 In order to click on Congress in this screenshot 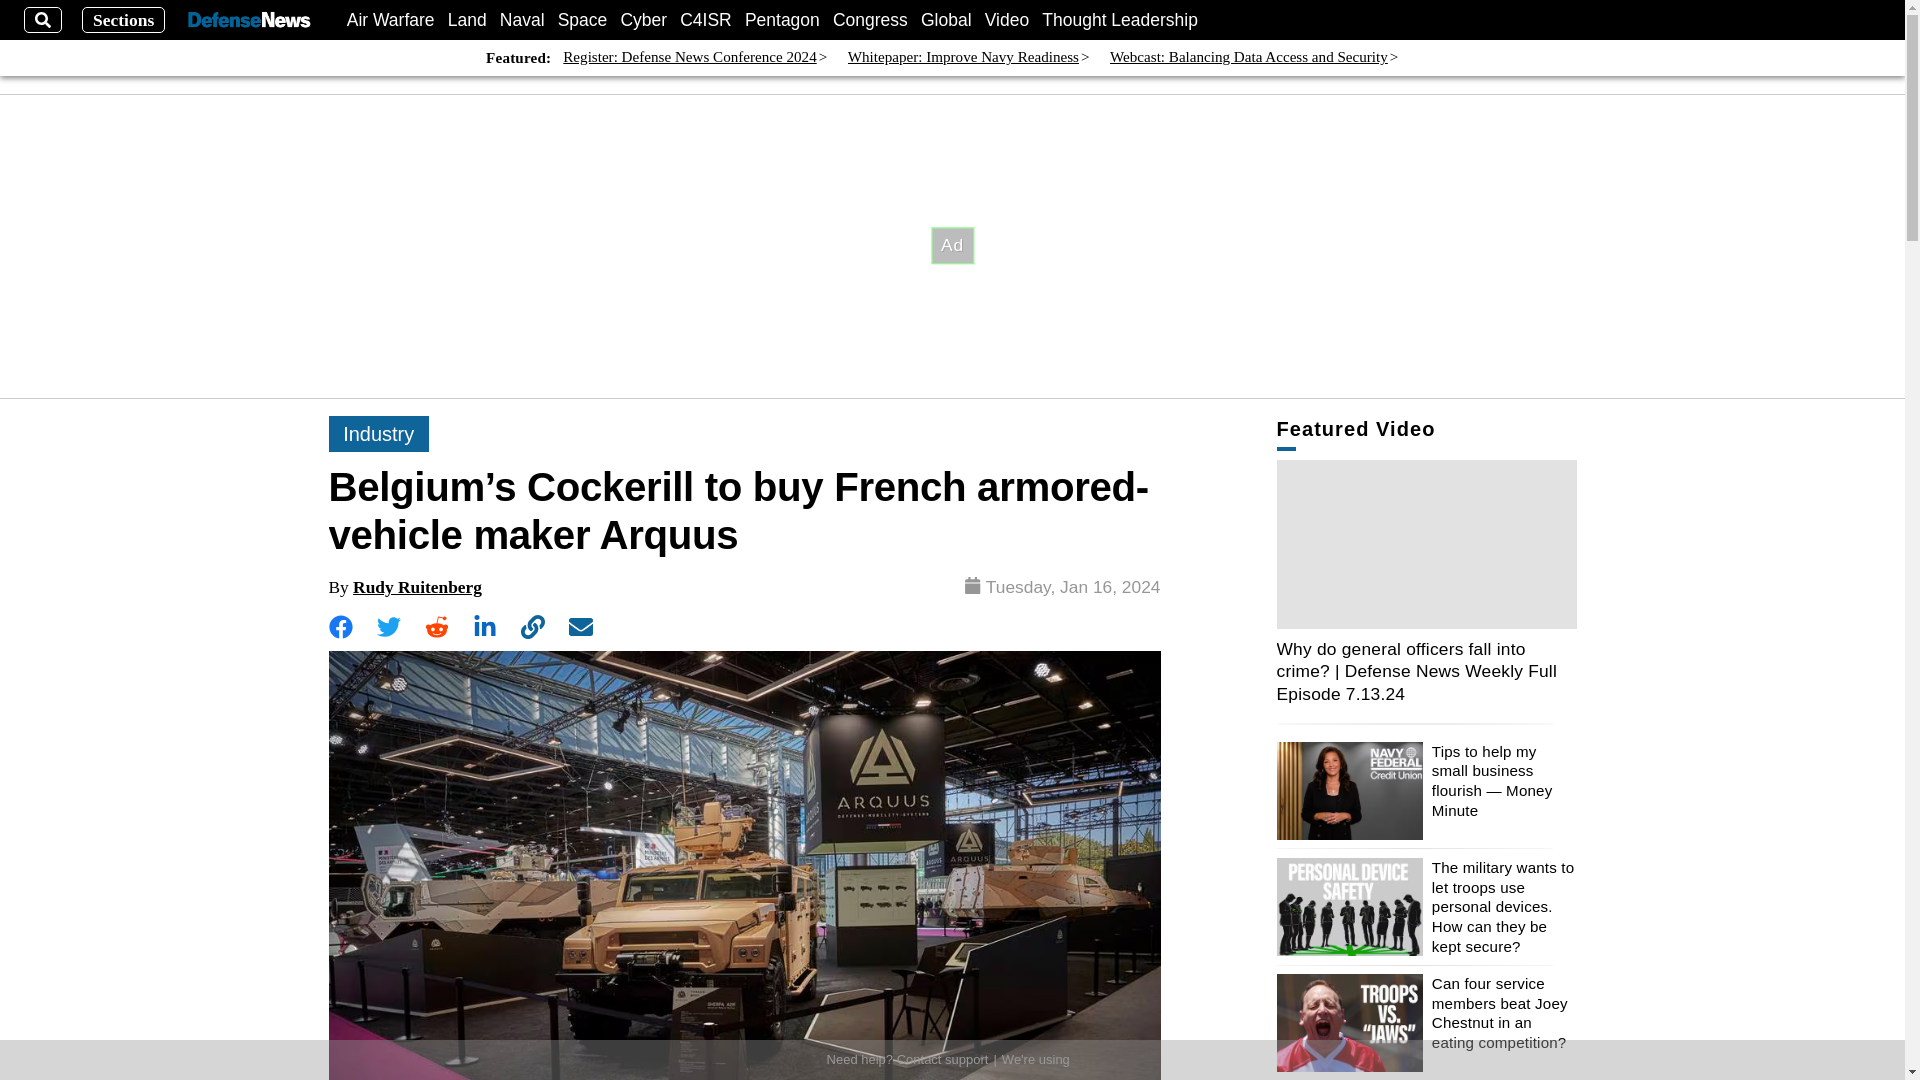, I will do `click(870, 20)`.